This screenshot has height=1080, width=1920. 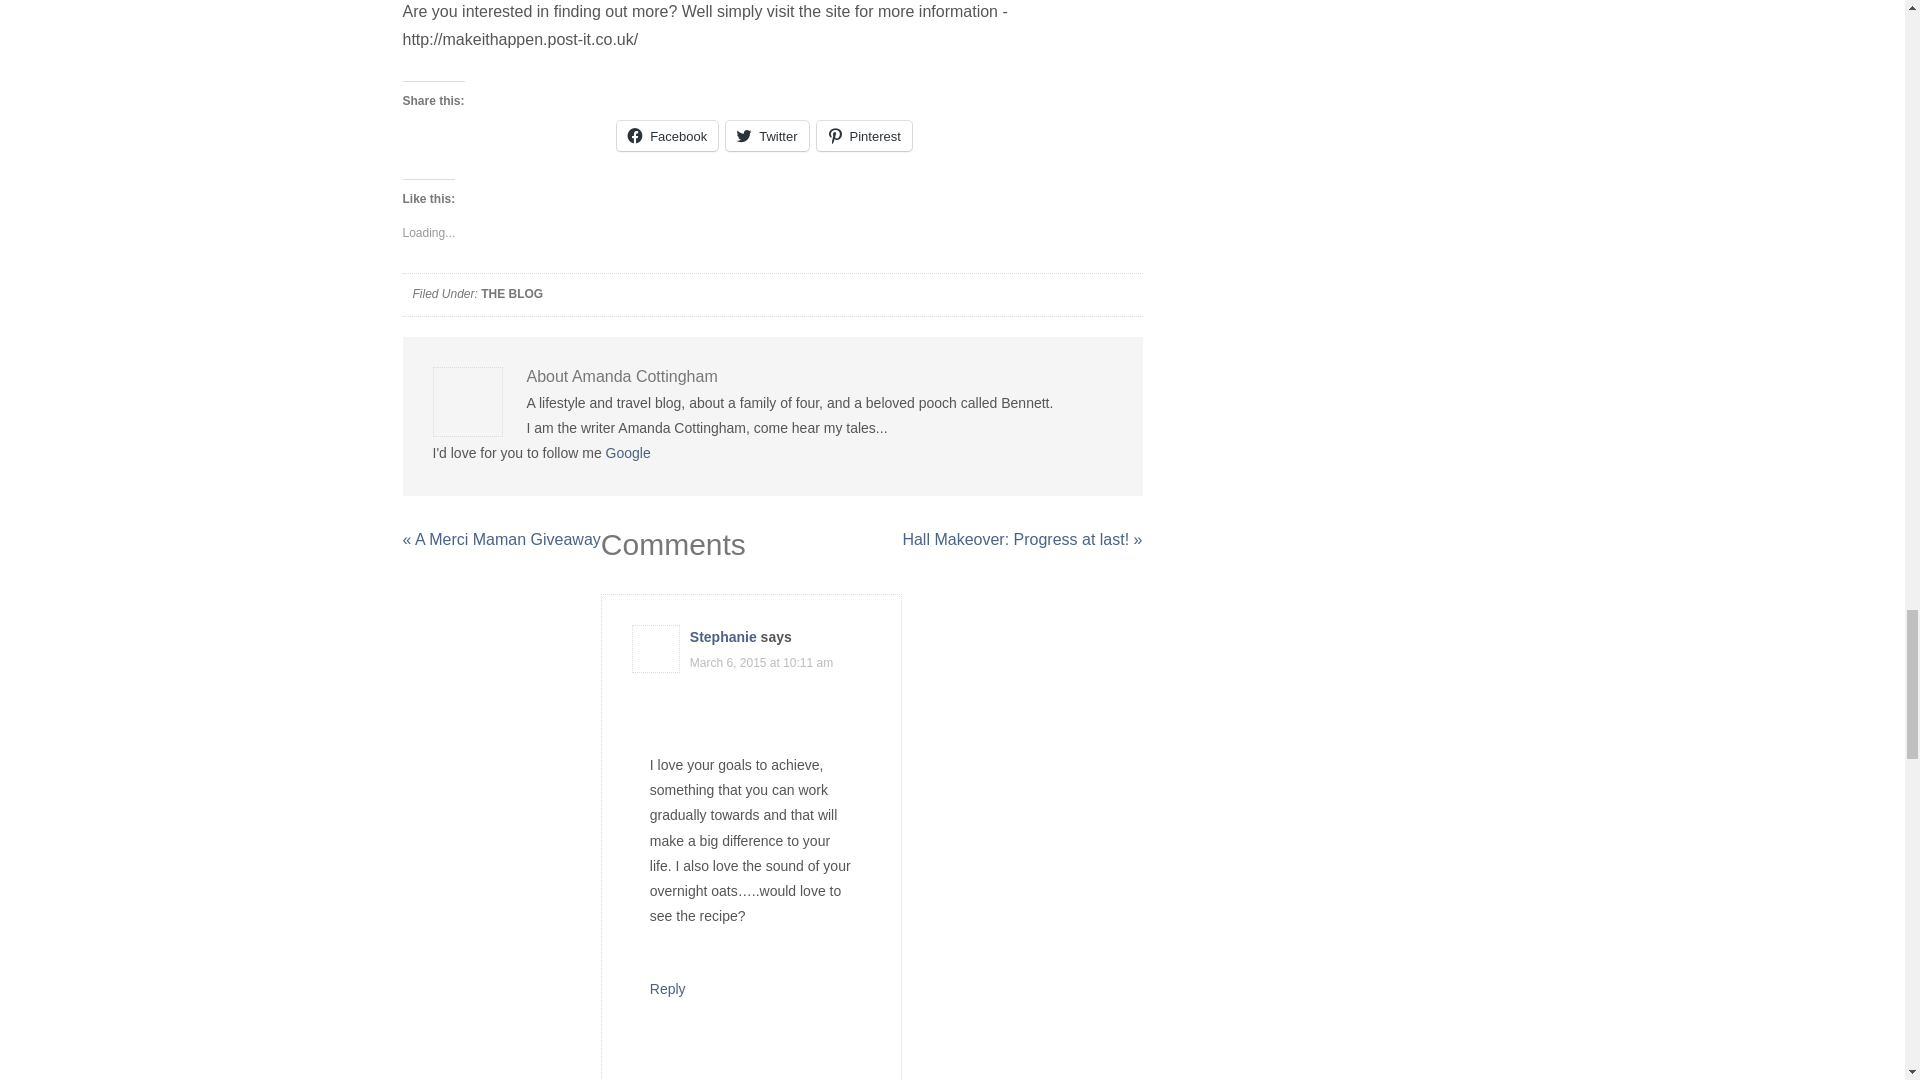 What do you see at coordinates (766, 136) in the screenshot?
I see `Twitter` at bounding box center [766, 136].